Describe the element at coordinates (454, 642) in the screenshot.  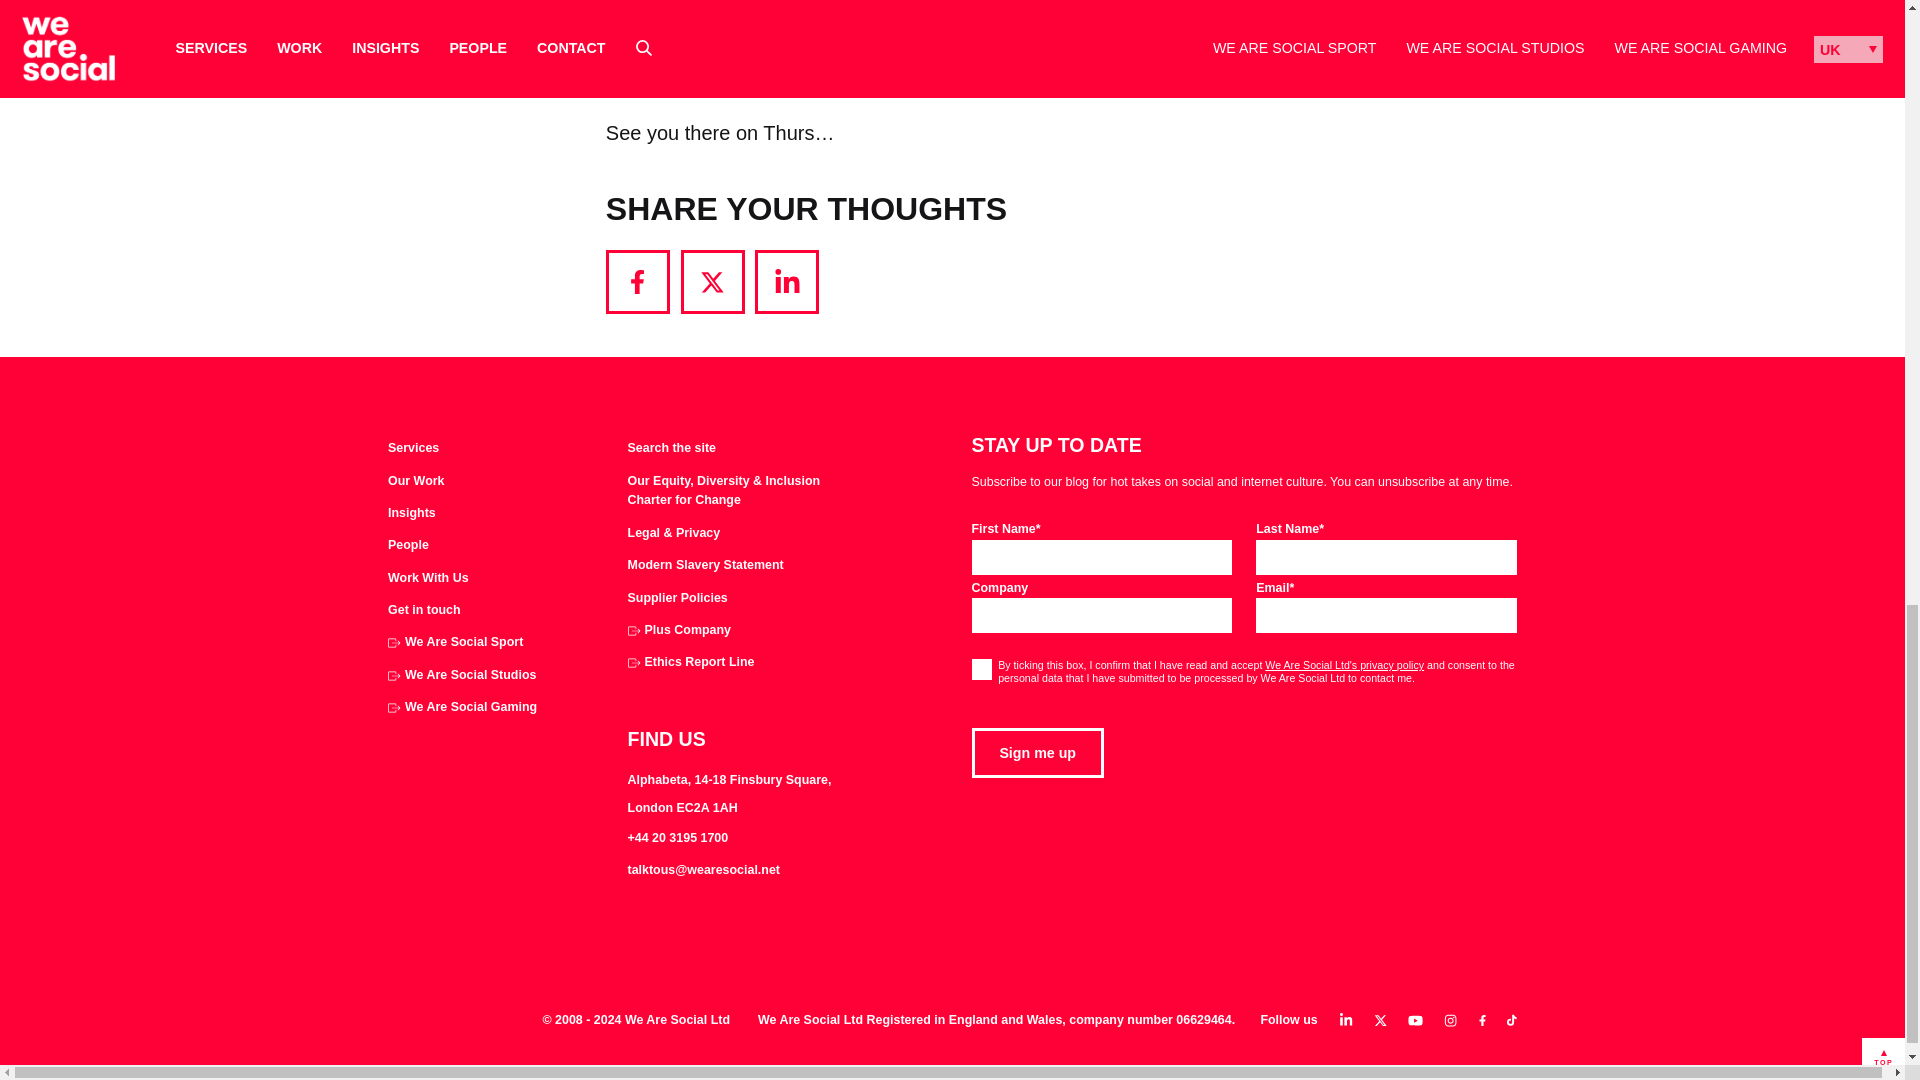
I see `We Are Social Sport` at that location.